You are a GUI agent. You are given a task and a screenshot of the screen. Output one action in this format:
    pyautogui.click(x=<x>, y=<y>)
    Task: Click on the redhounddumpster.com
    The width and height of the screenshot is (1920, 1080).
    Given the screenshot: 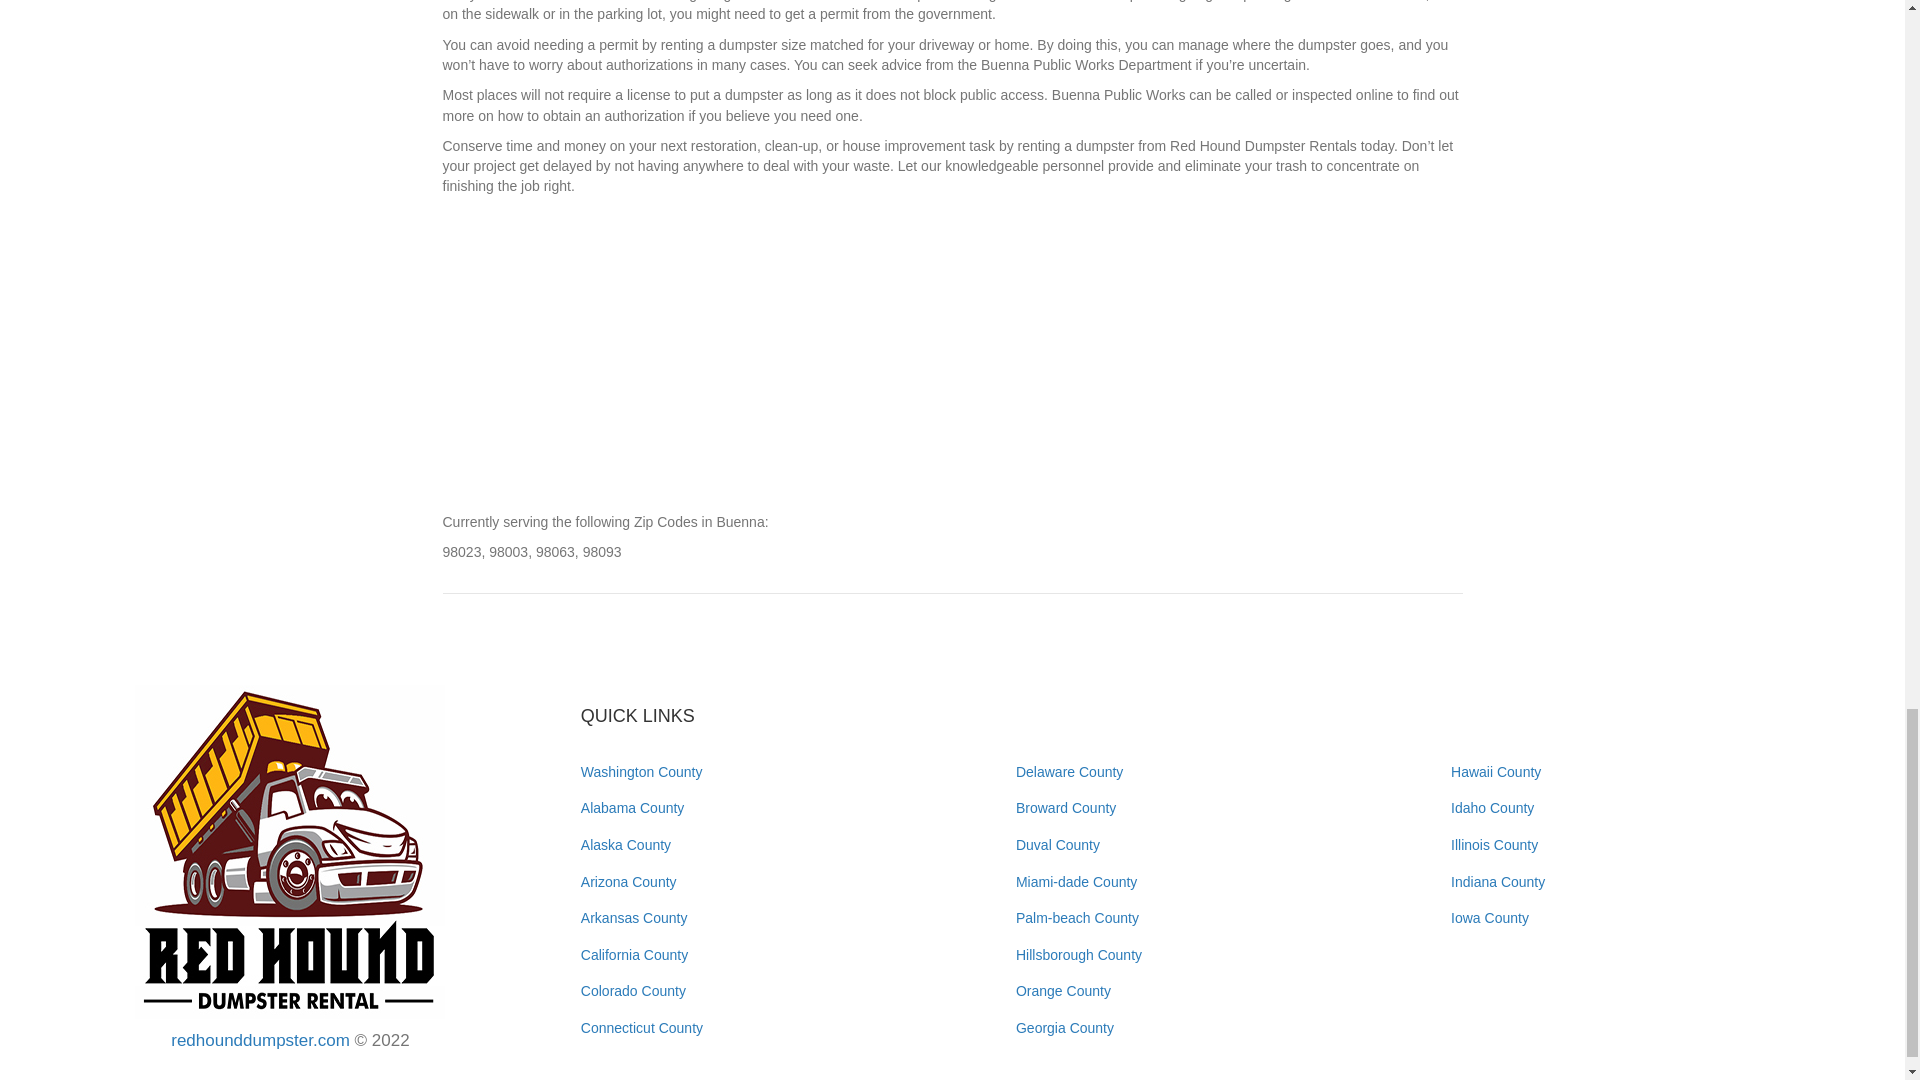 What is the action you would take?
    pyautogui.click(x=260, y=1040)
    